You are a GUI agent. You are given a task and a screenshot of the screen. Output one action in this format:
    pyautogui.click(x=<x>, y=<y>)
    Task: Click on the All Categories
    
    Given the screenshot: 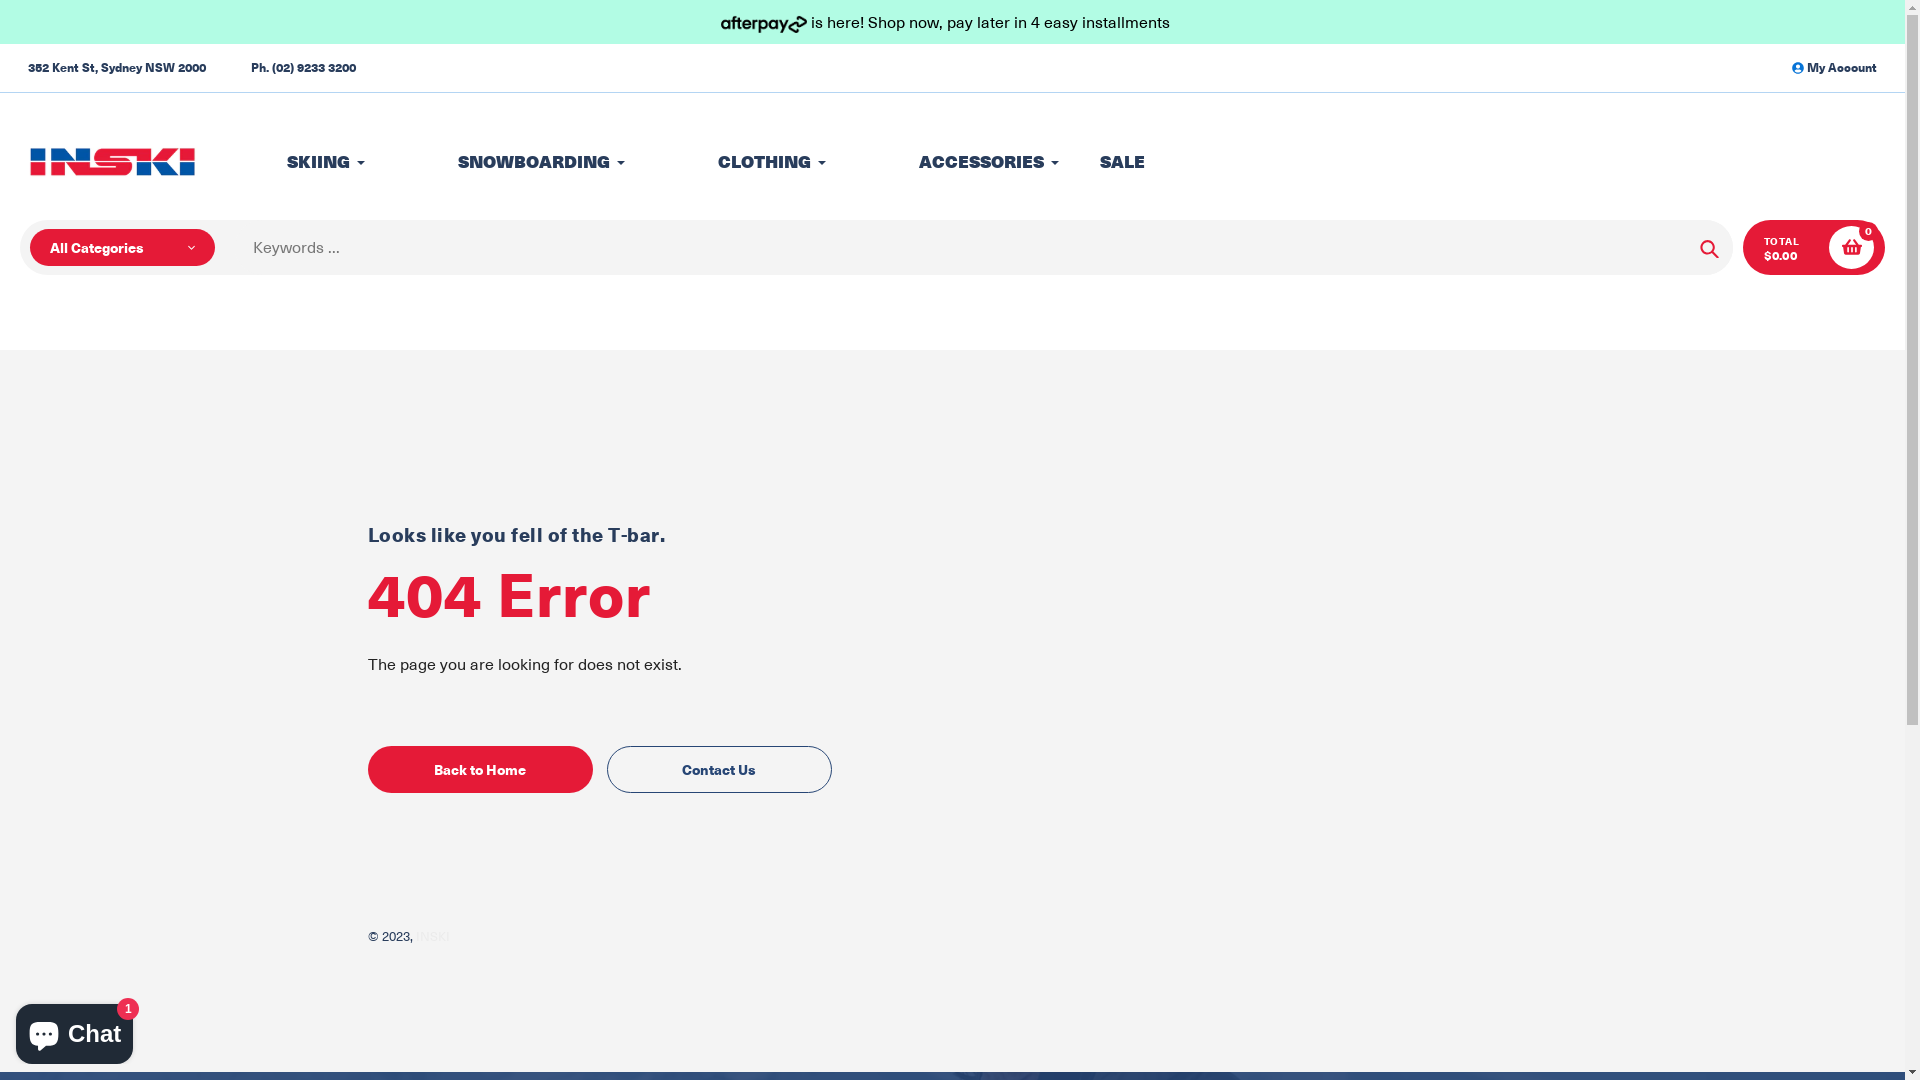 What is the action you would take?
    pyautogui.click(x=122, y=248)
    